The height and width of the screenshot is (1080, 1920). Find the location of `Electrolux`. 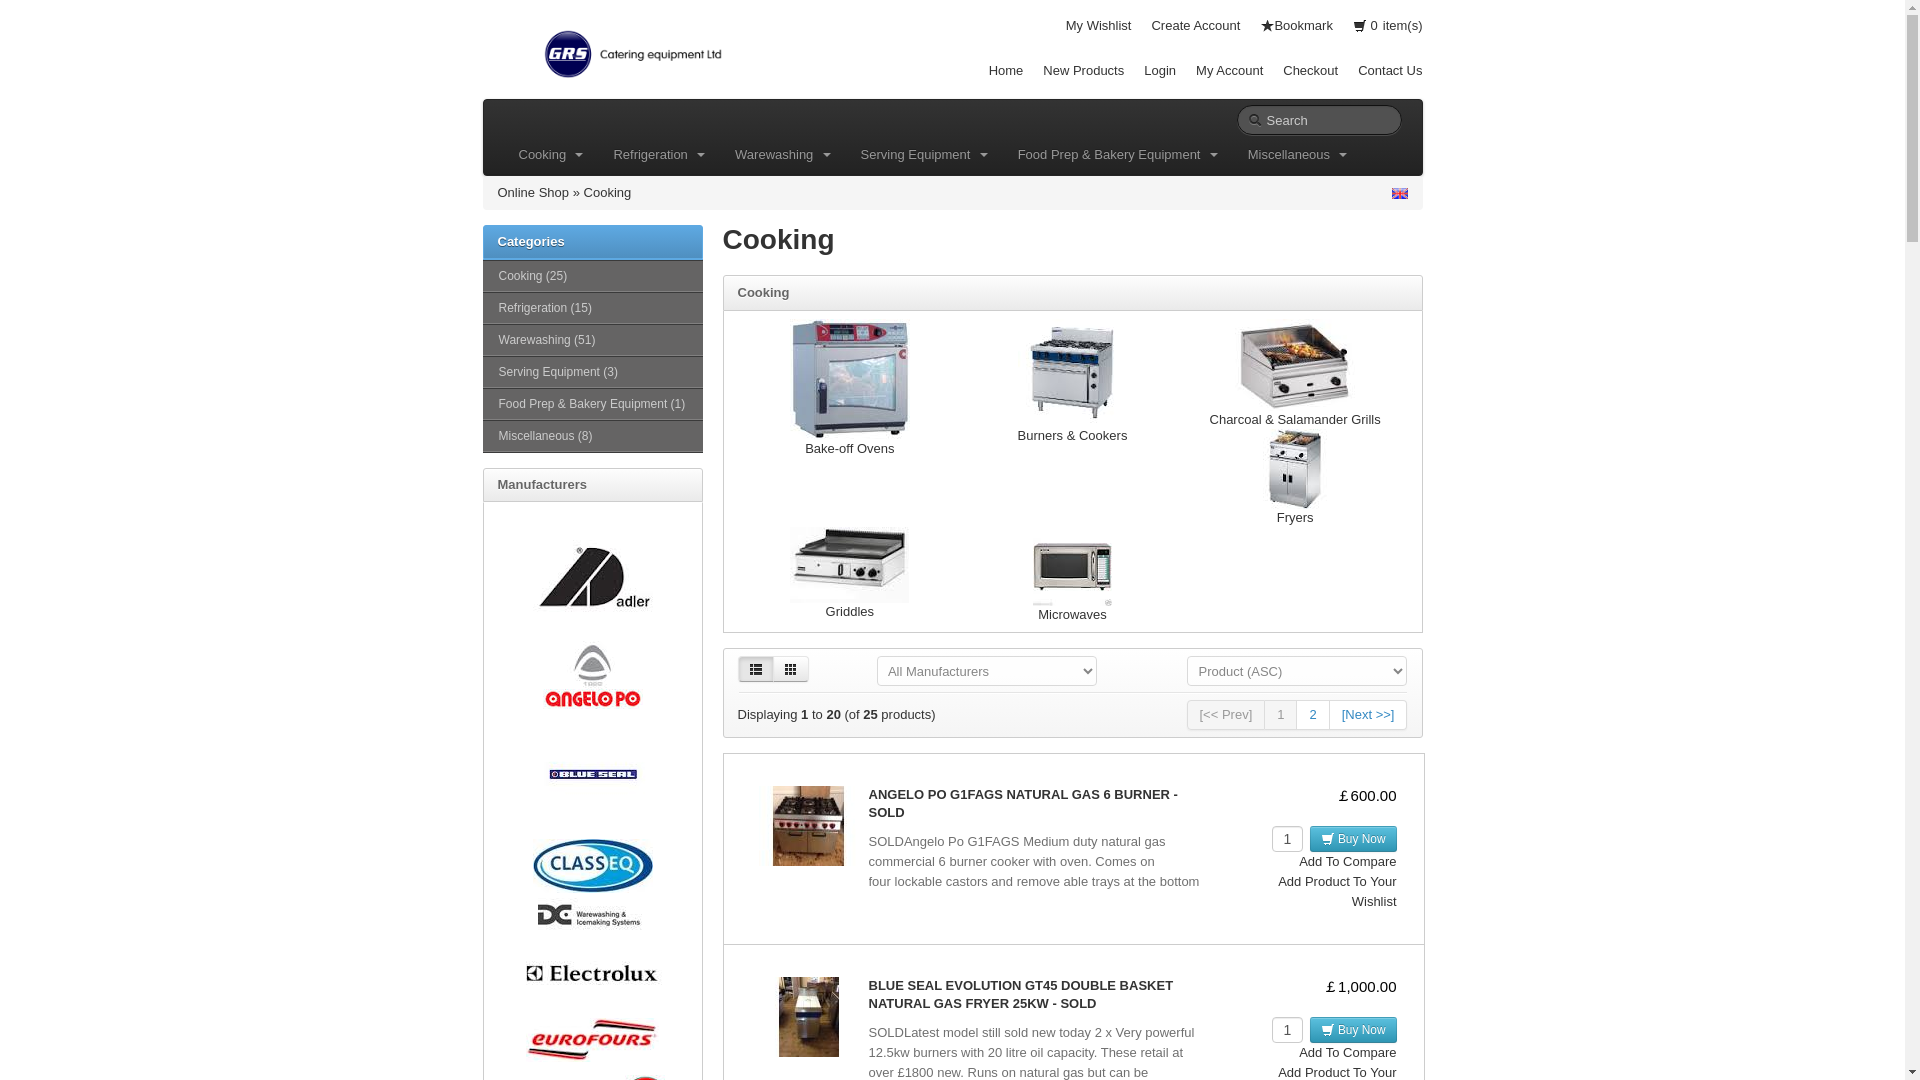

Electrolux is located at coordinates (592, 975).